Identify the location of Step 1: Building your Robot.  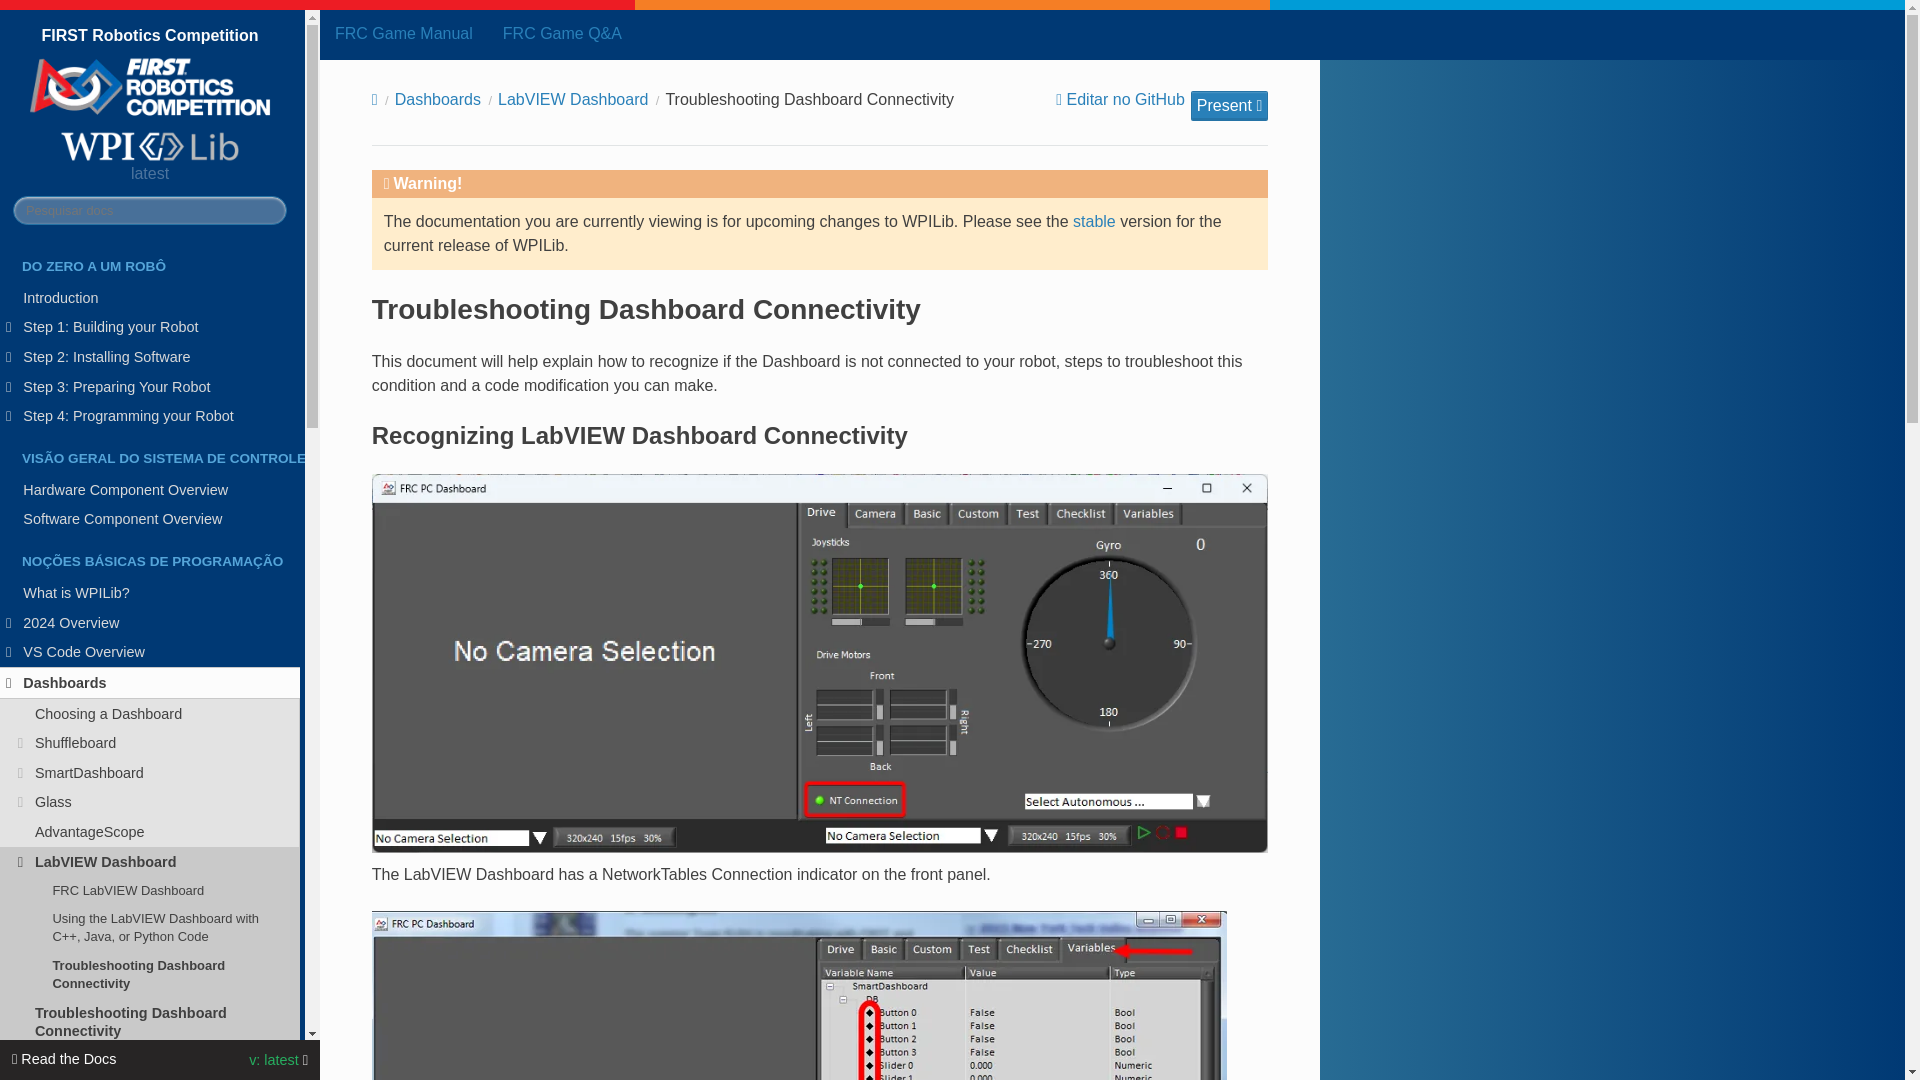
(150, 328).